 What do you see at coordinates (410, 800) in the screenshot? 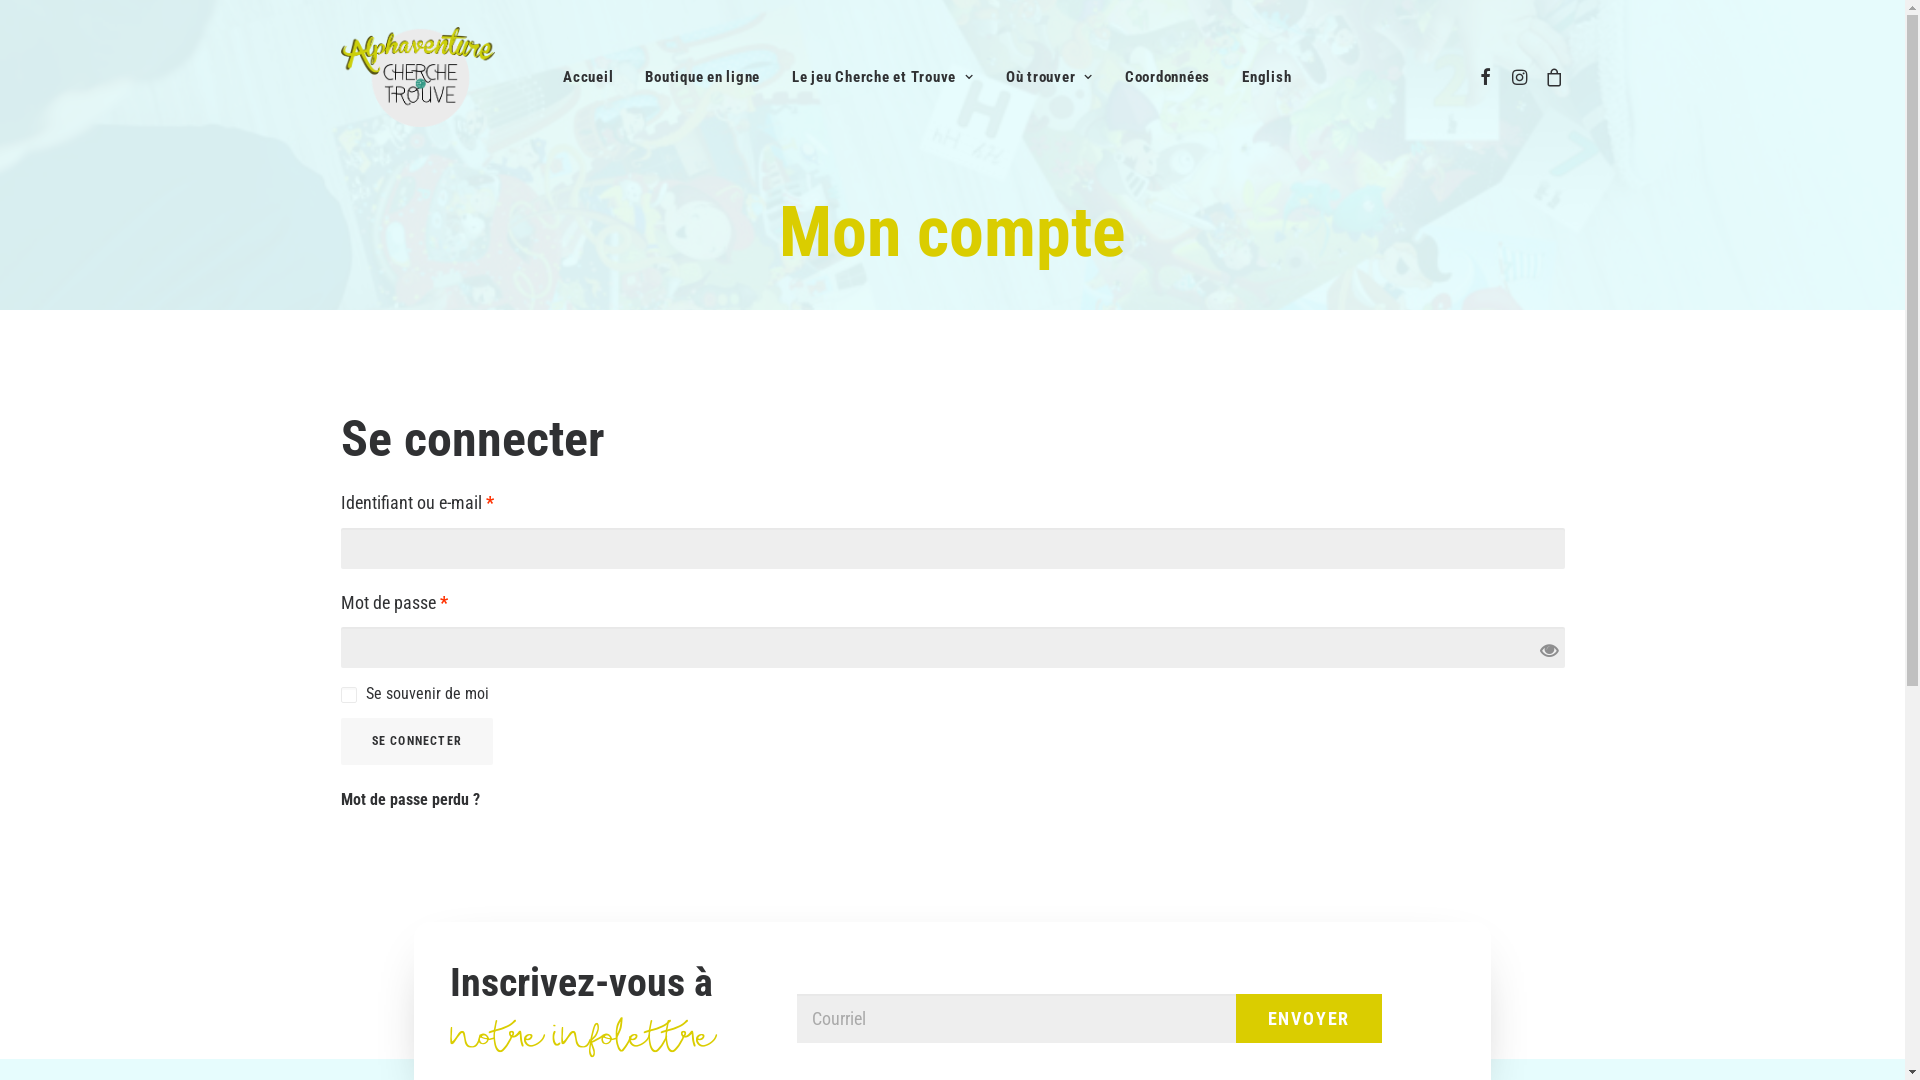
I see `Mot de passe perdu ?` at bounding box center [410, 800].